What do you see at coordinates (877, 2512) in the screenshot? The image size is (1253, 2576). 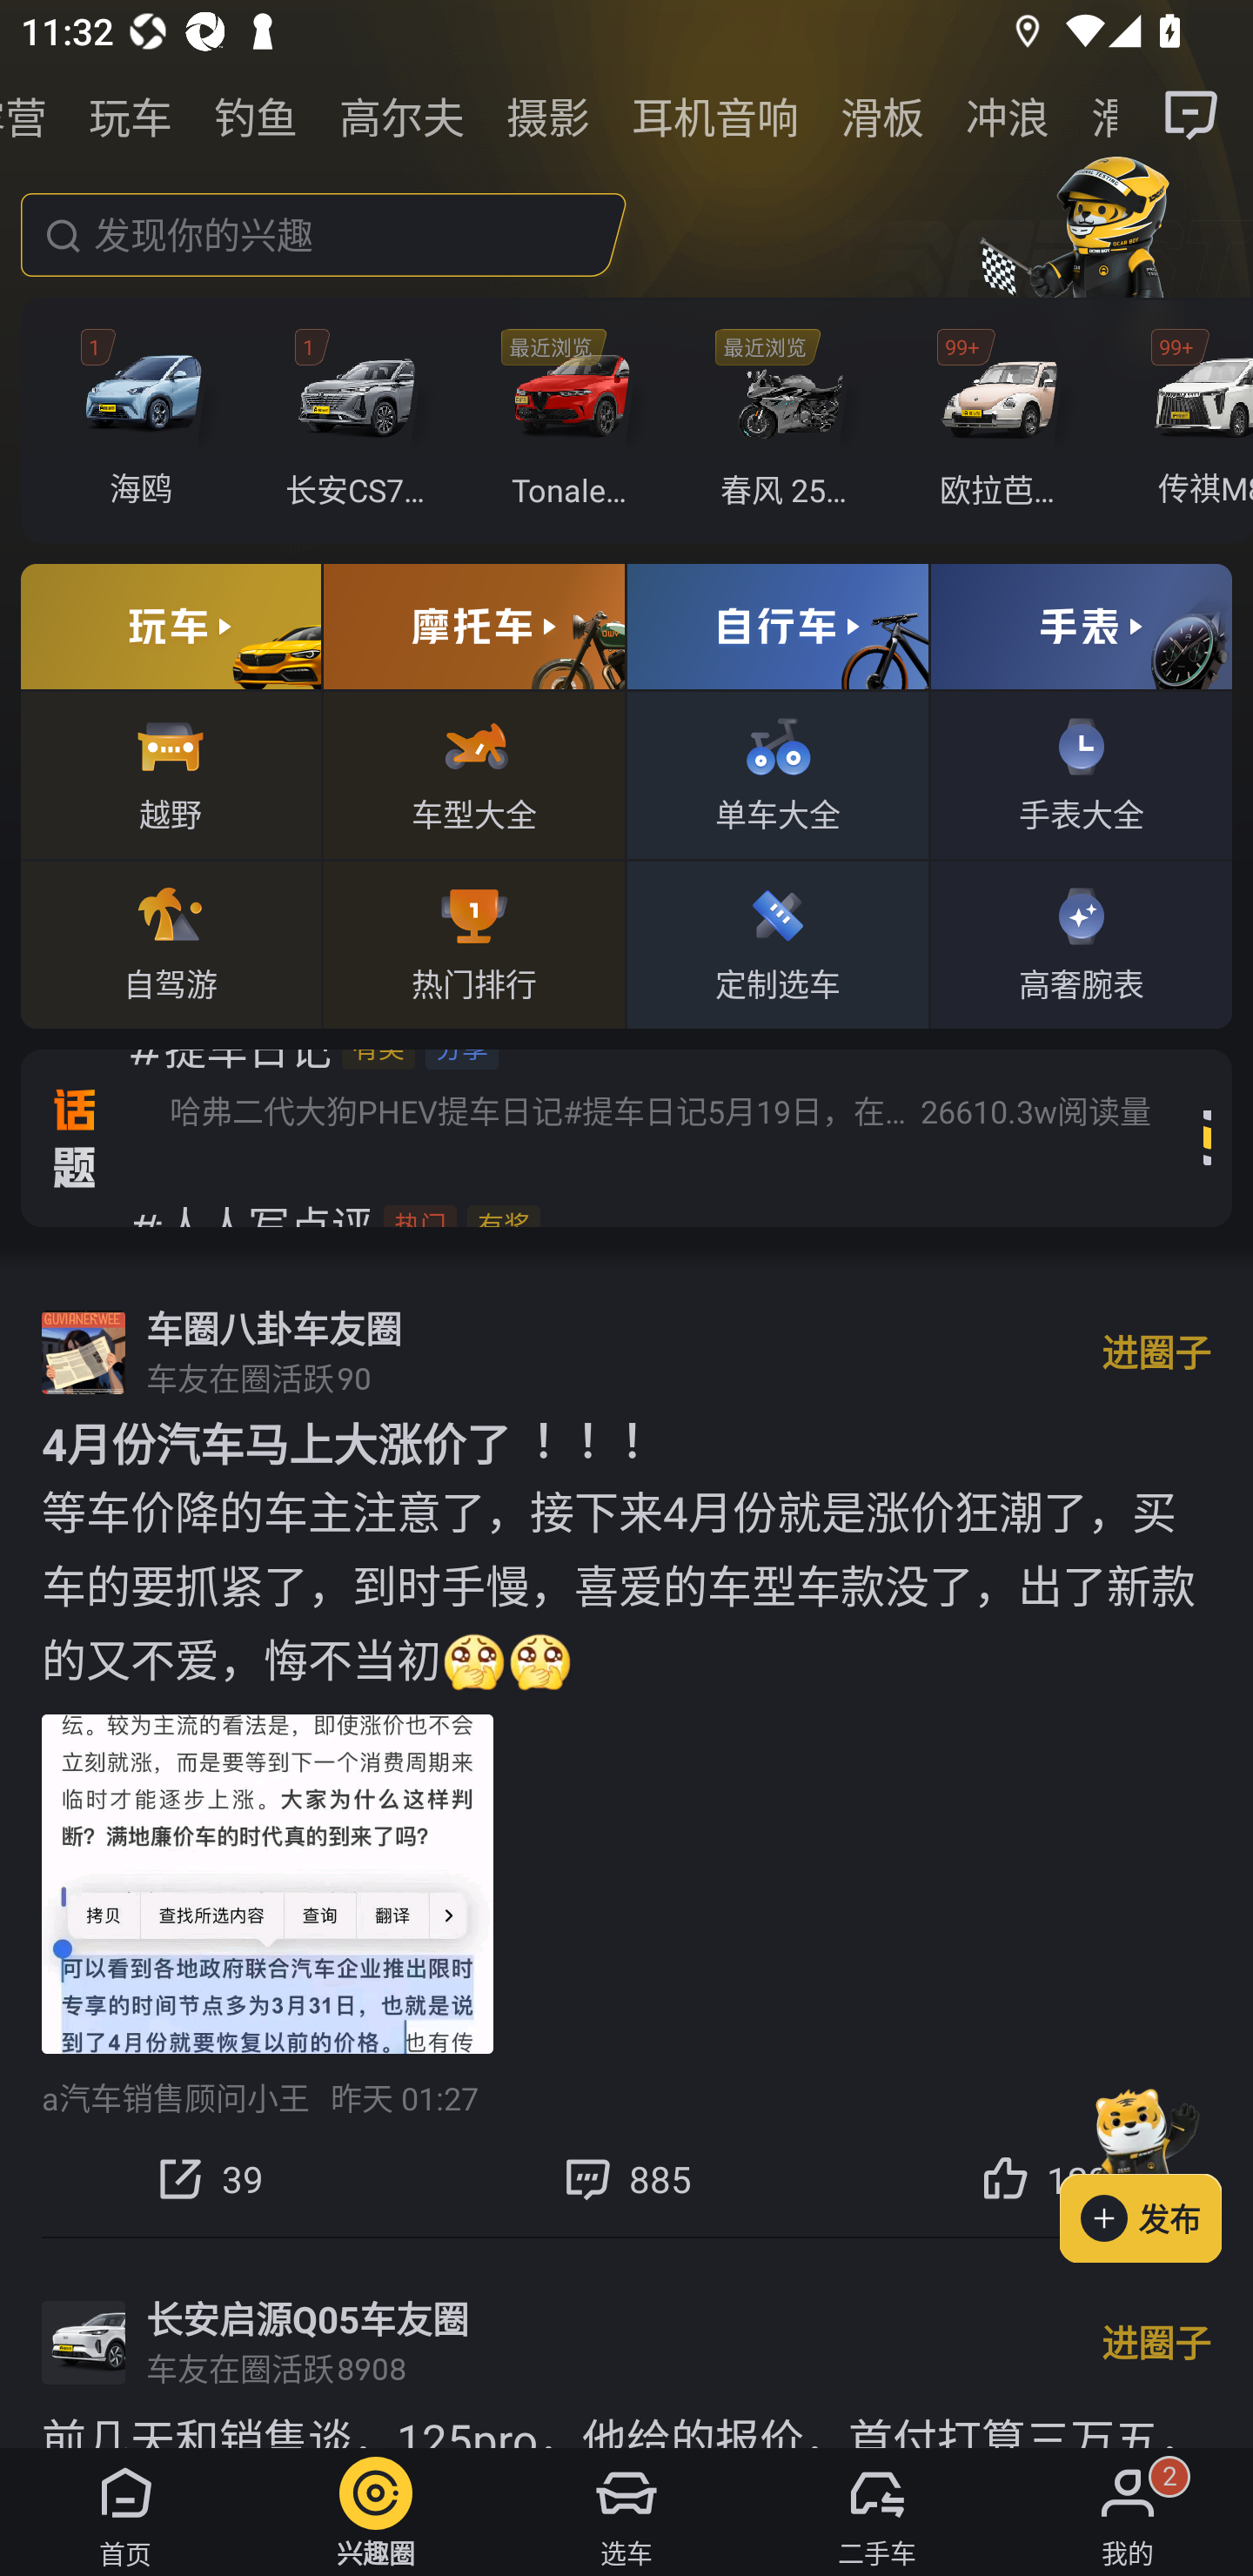 I see ` 二手车` at bounding box center [877, 2512].